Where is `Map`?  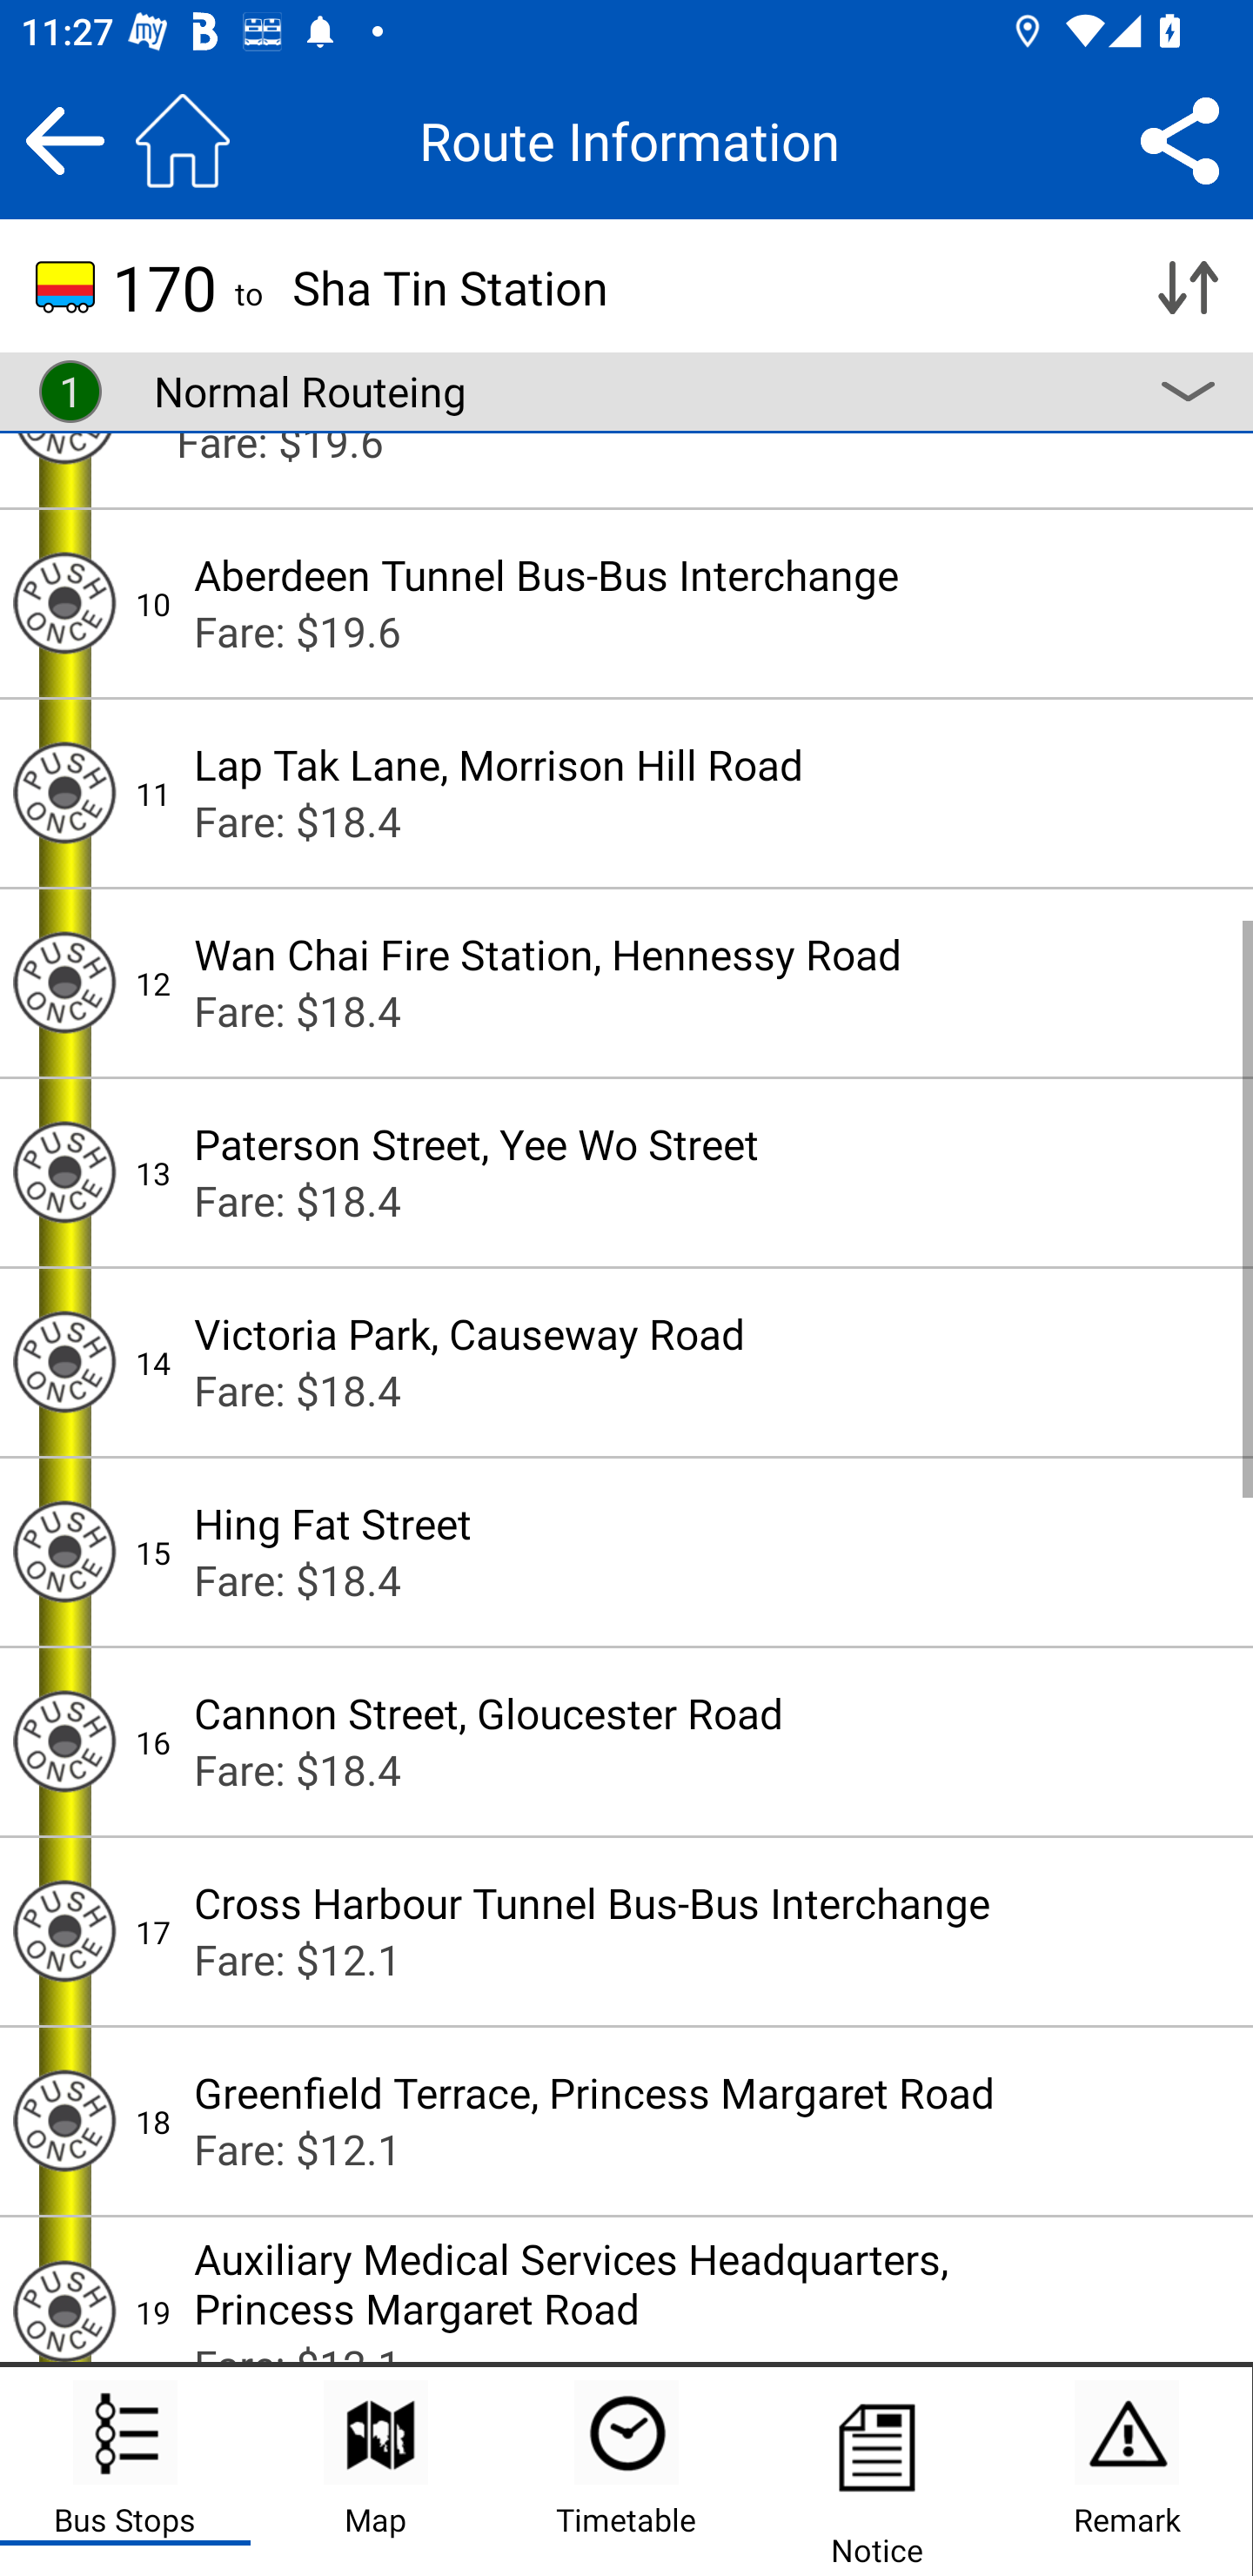 Map is located at coordinates (376, 2472).